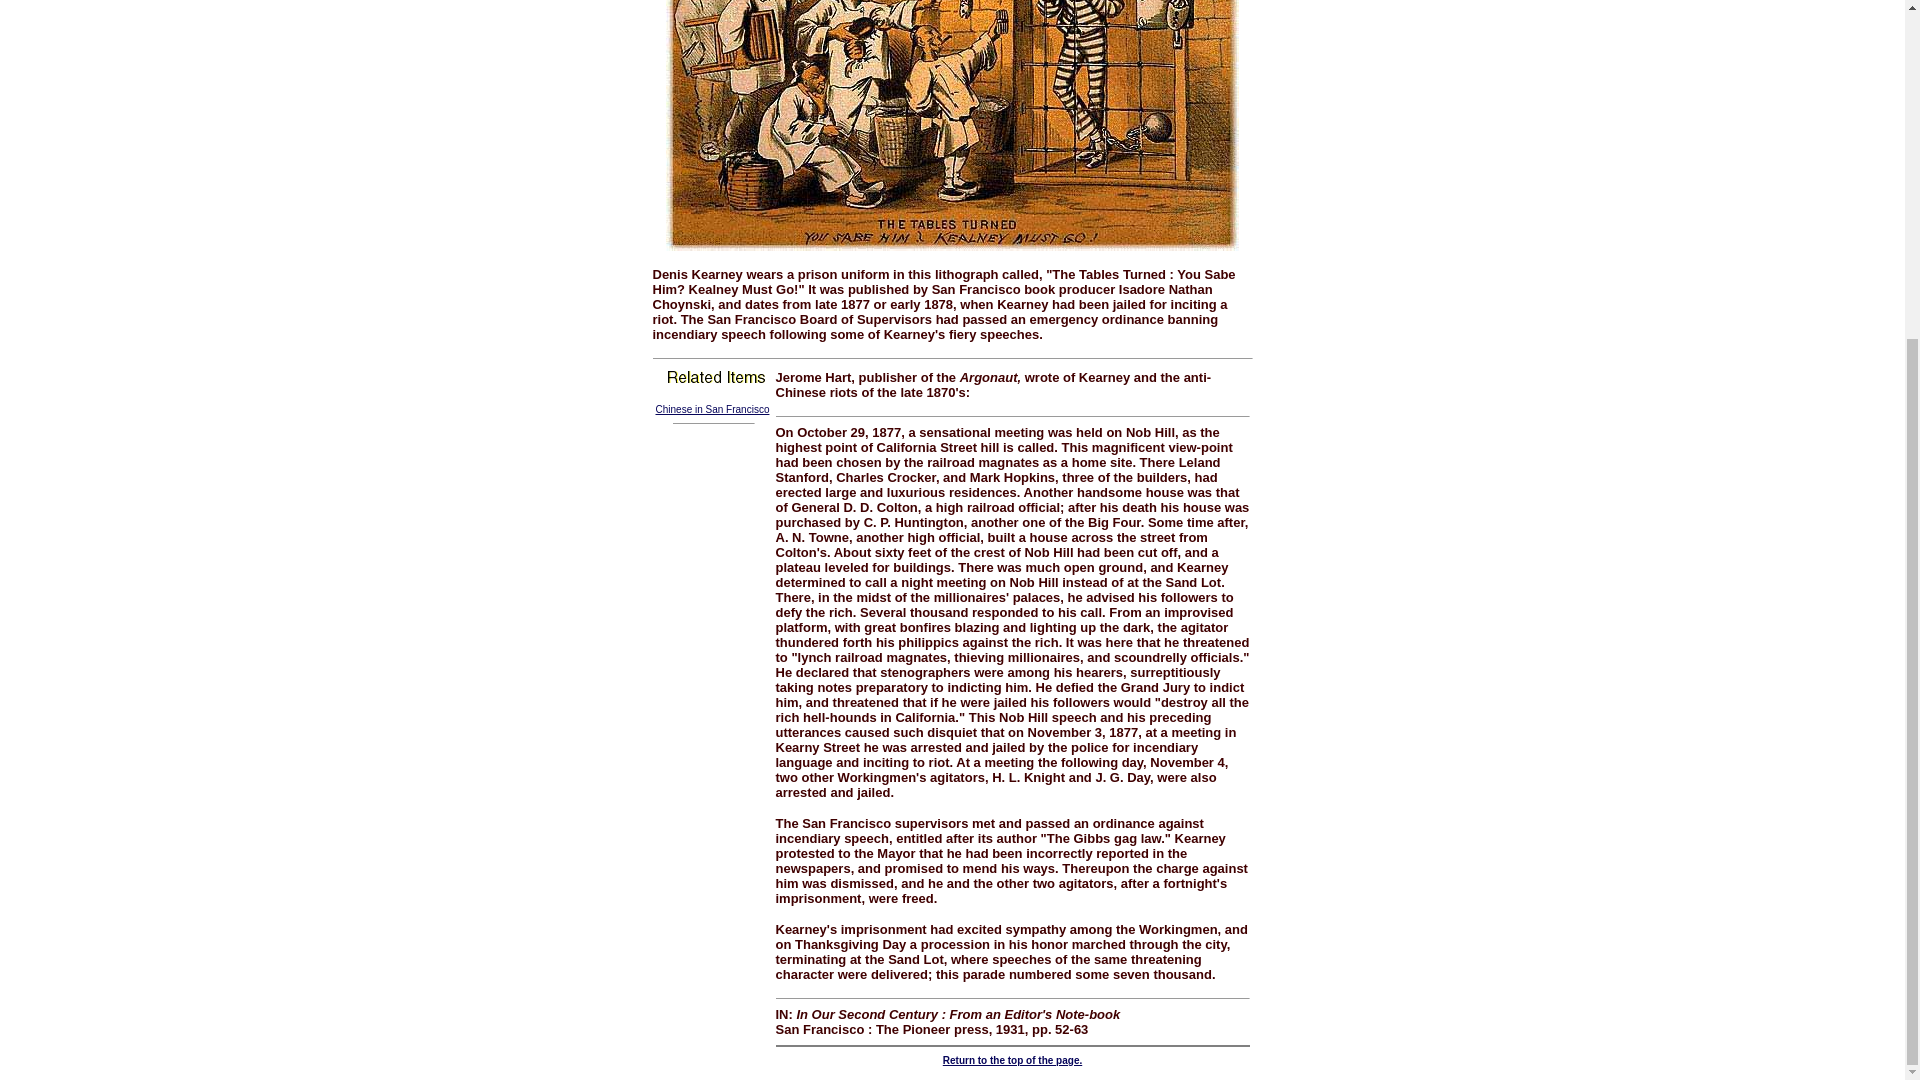 This screenshot has height=1080, width=1920. I want to click on Chinese in San Francisco, so click(712, 408).